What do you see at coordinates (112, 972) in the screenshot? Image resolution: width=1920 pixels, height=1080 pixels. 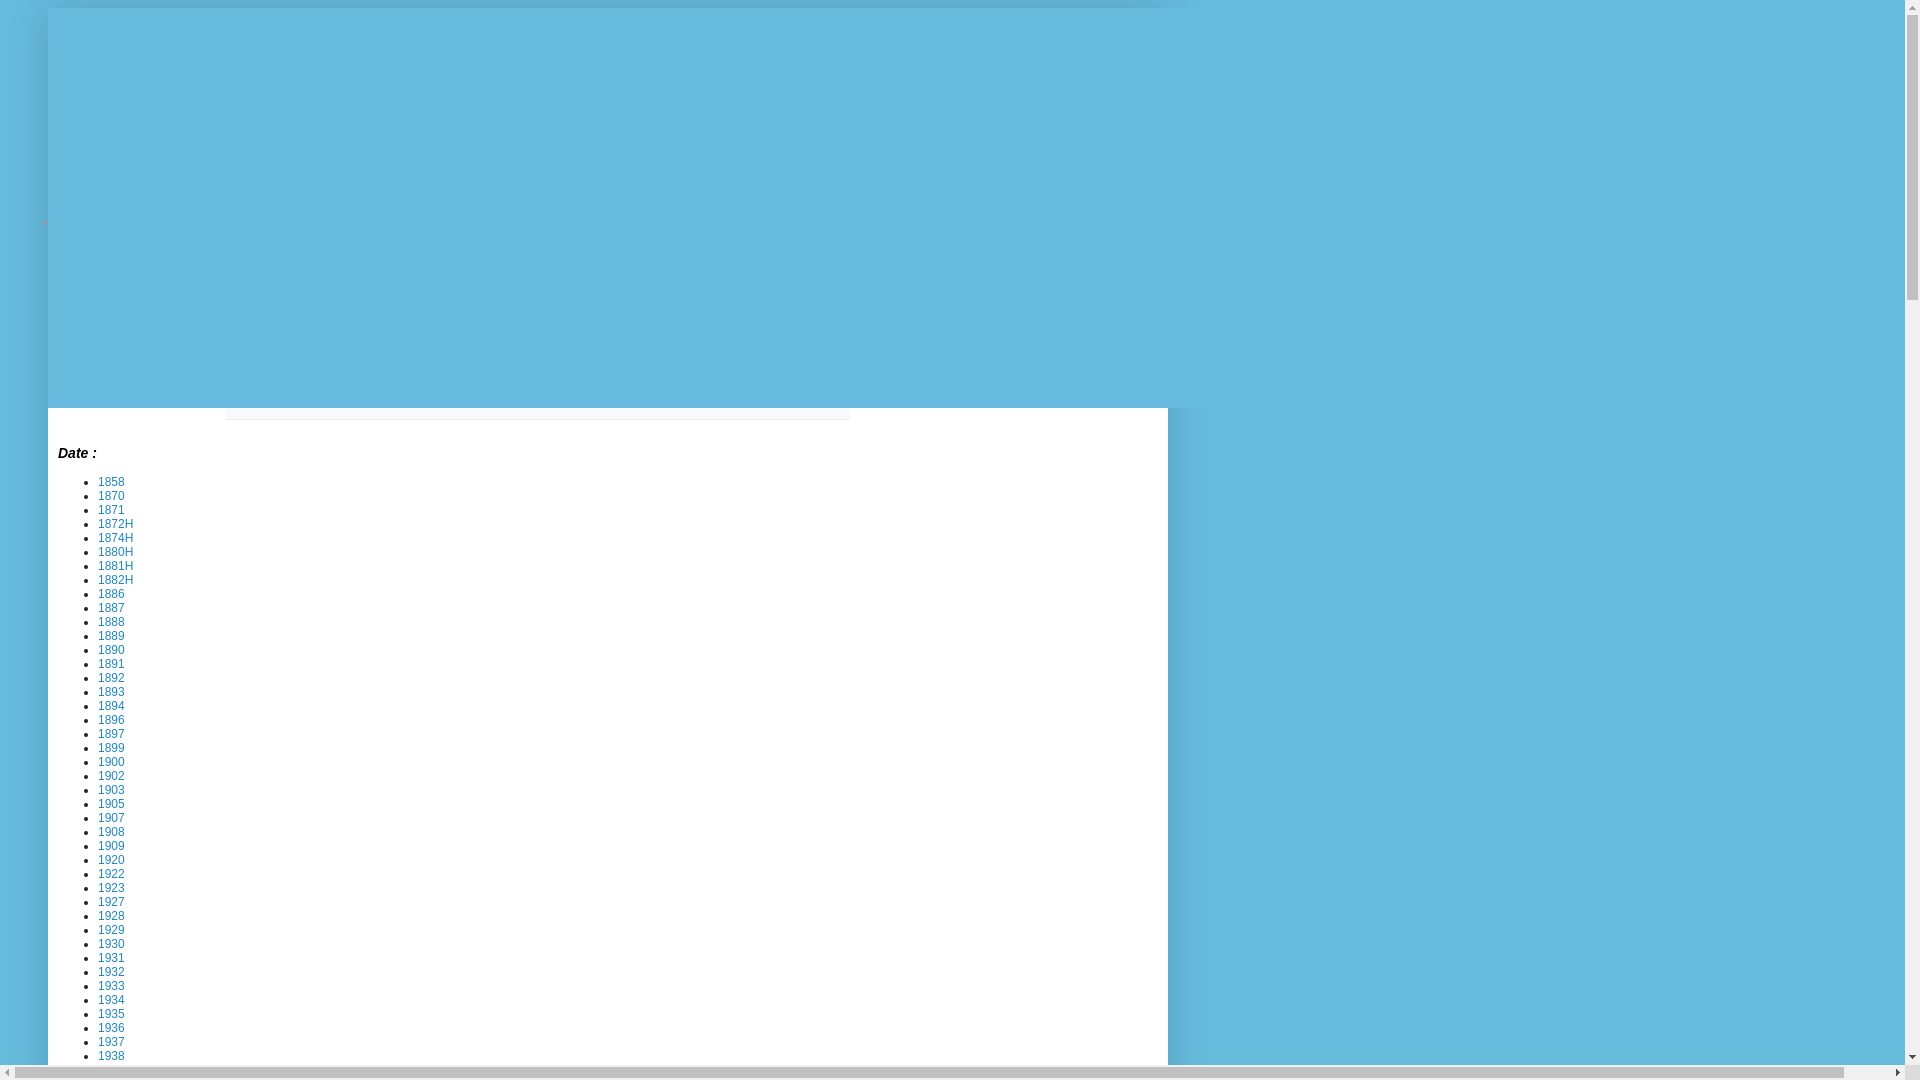 I see `1932` at bounding box center [112, 972].